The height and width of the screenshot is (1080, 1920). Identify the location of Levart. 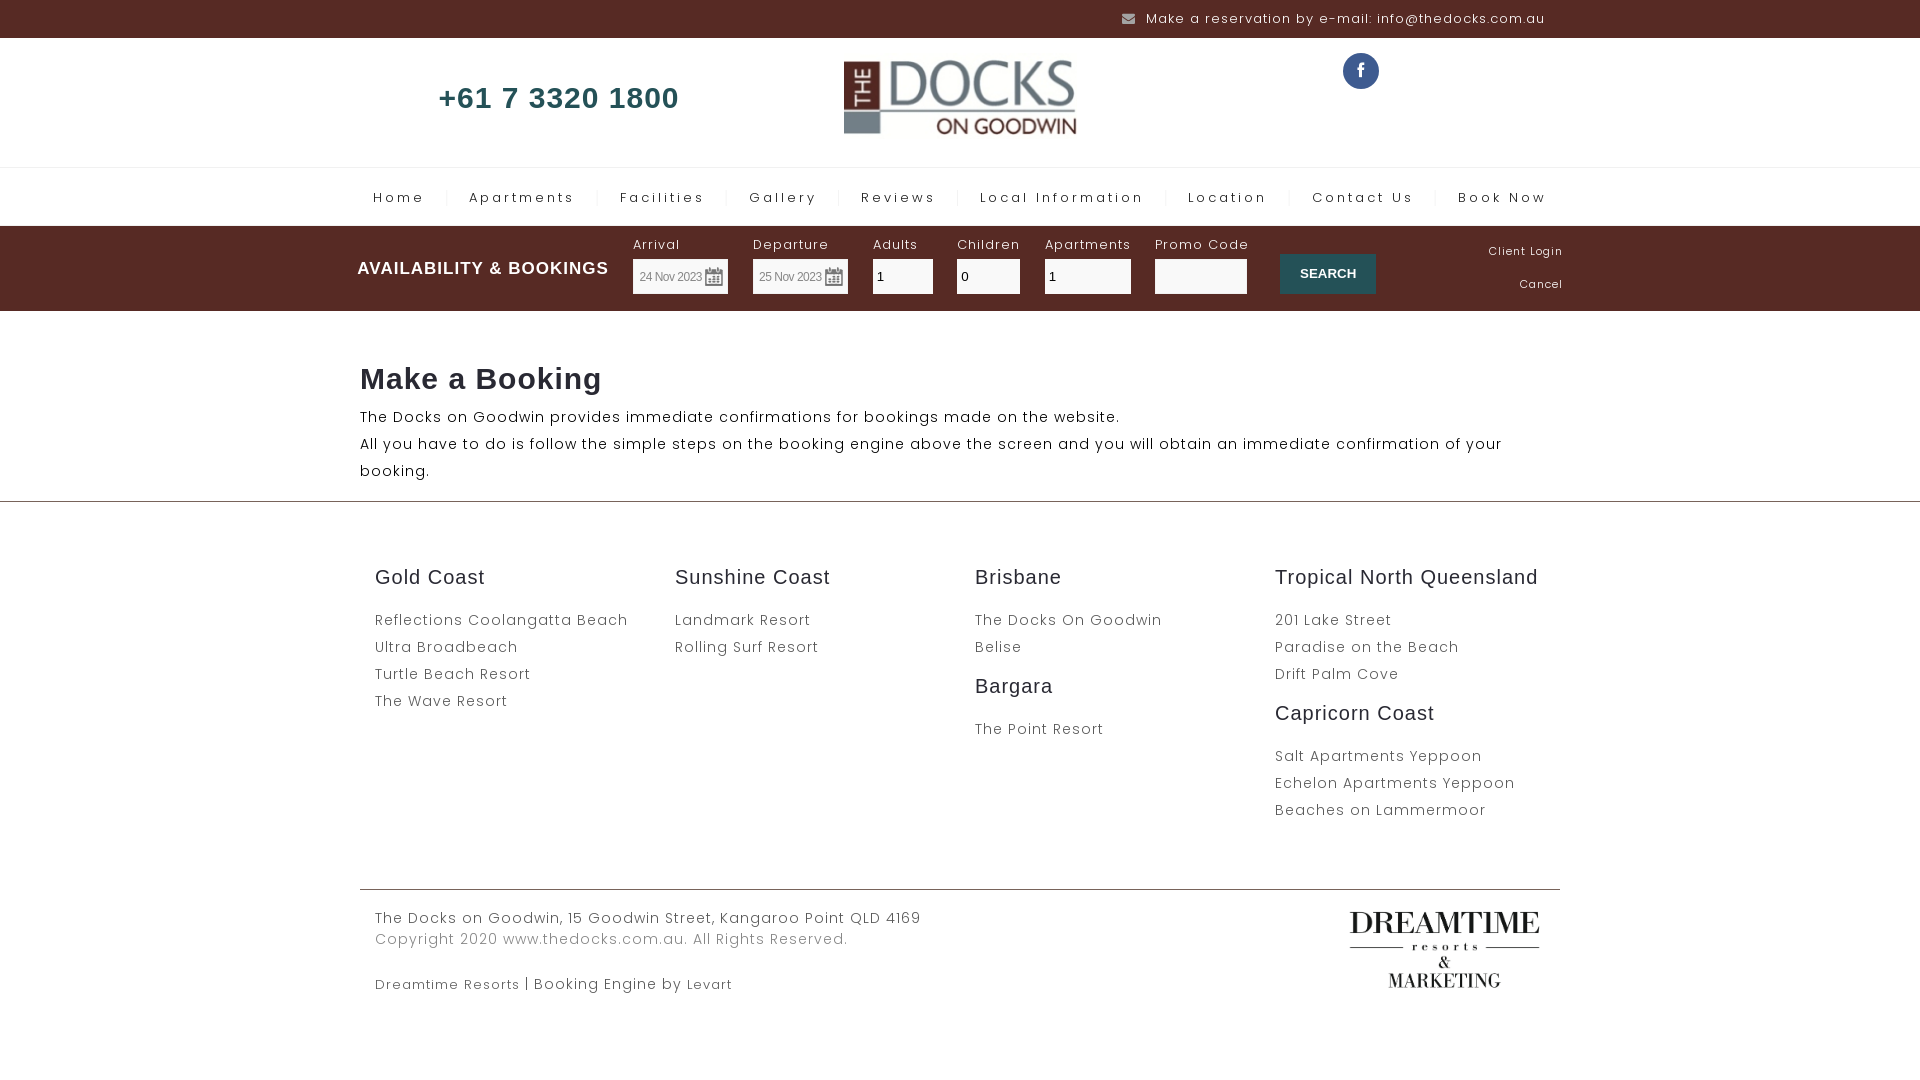
(710, 984).